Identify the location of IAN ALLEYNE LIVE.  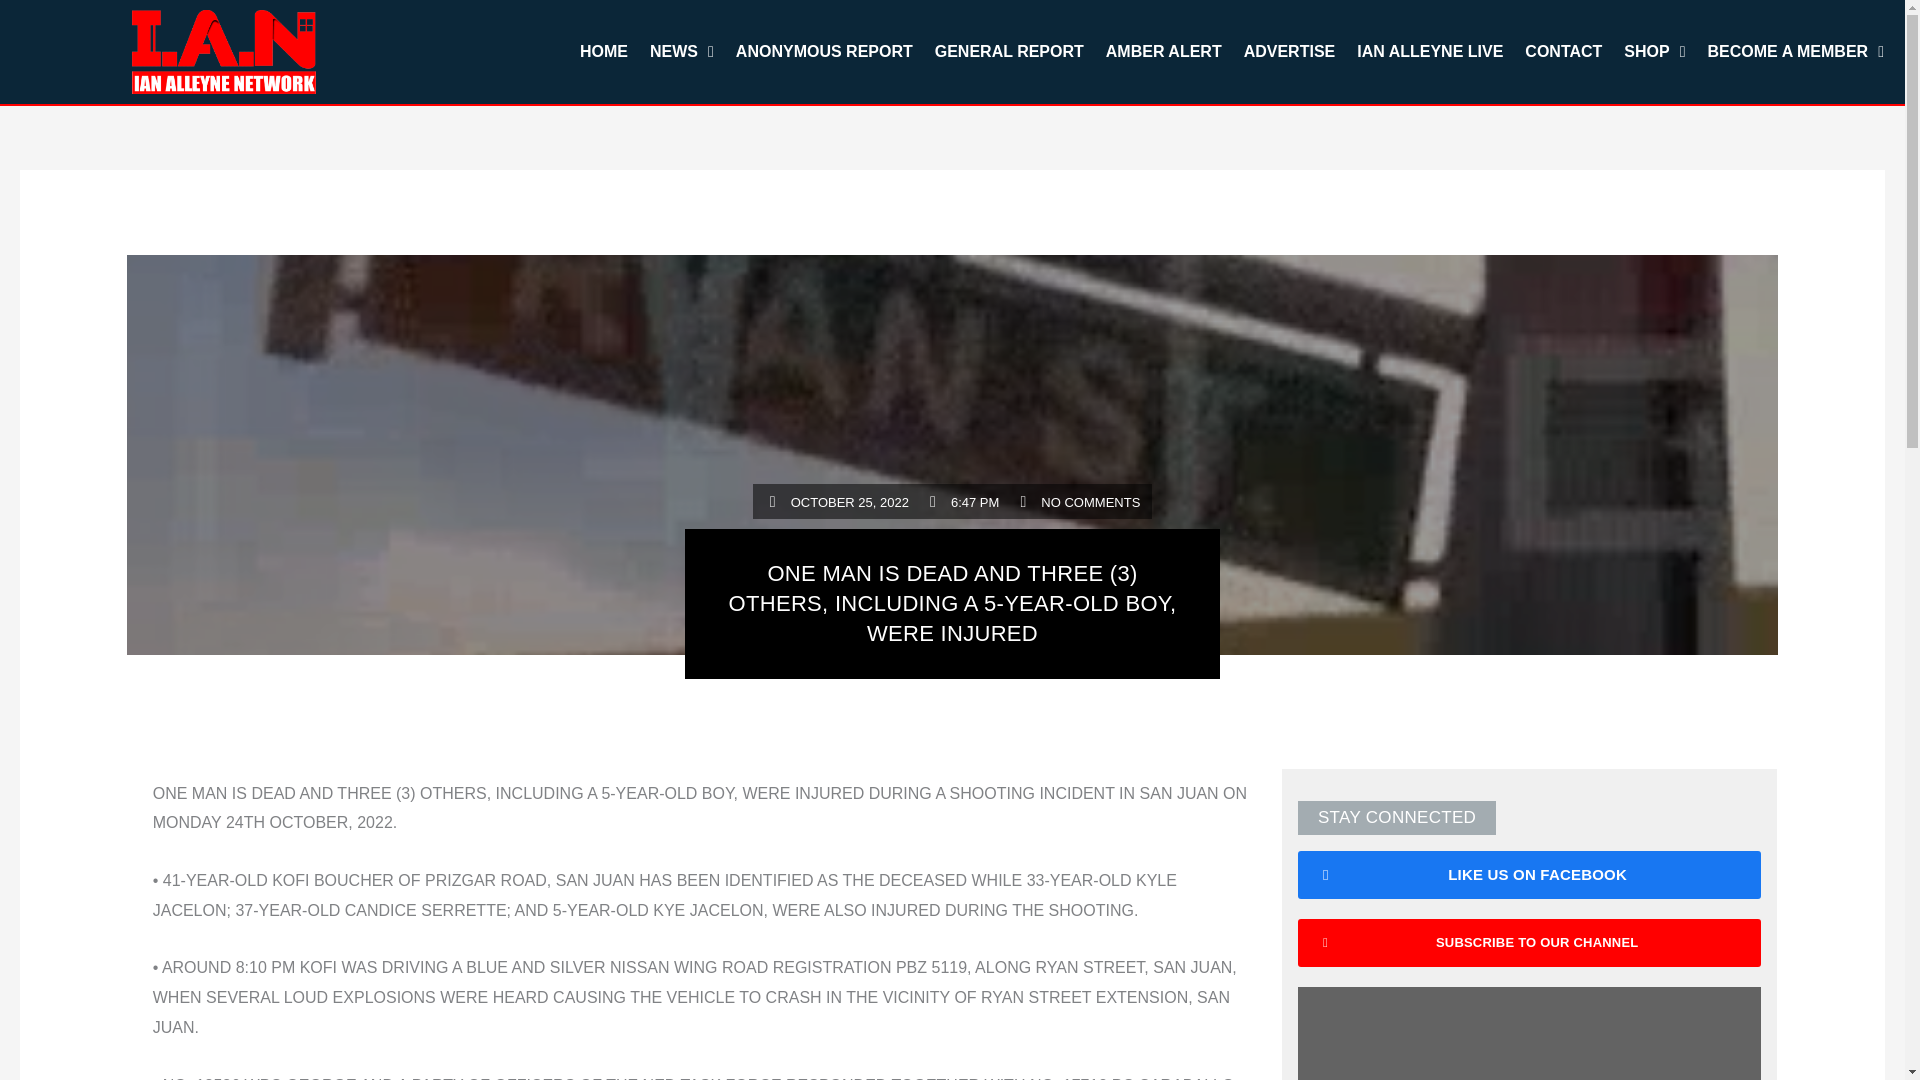
(1430, 52).